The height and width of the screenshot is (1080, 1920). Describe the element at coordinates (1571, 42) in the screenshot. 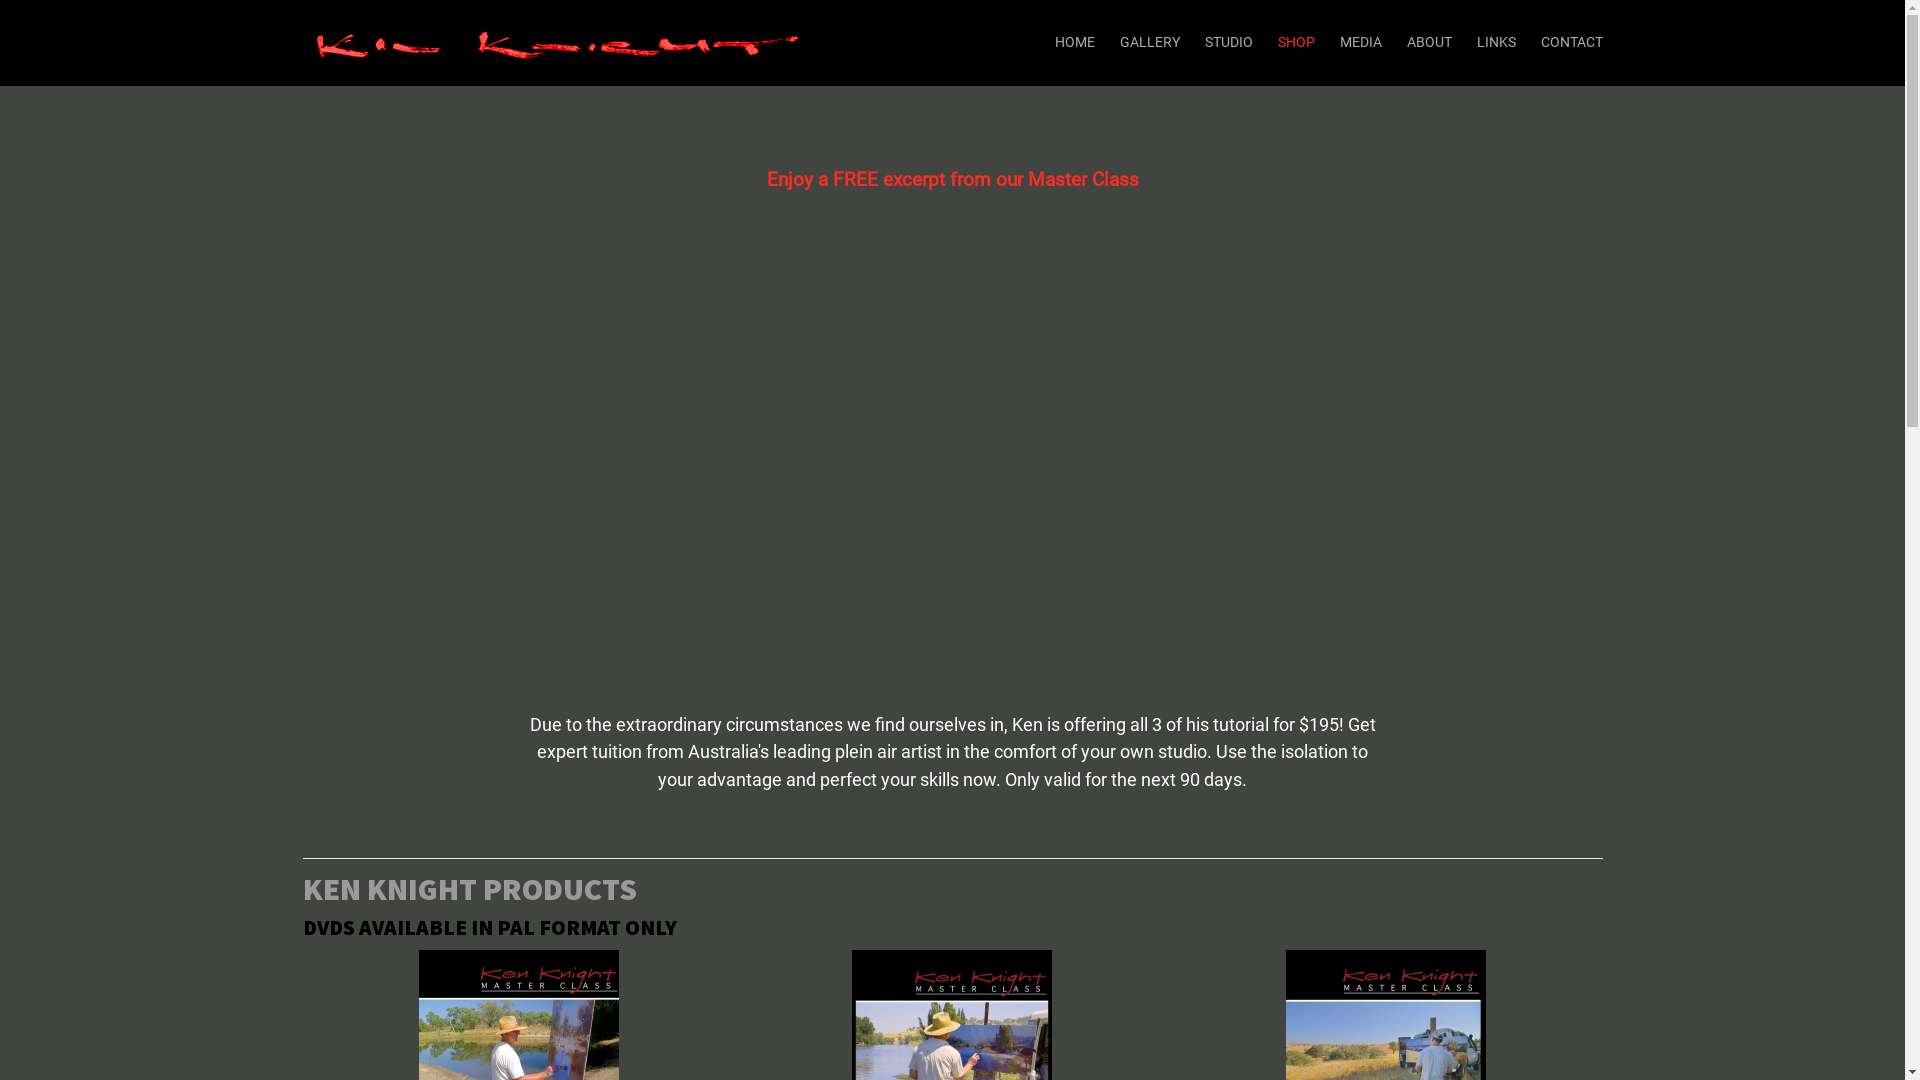

I see `CONTACT` at that location.